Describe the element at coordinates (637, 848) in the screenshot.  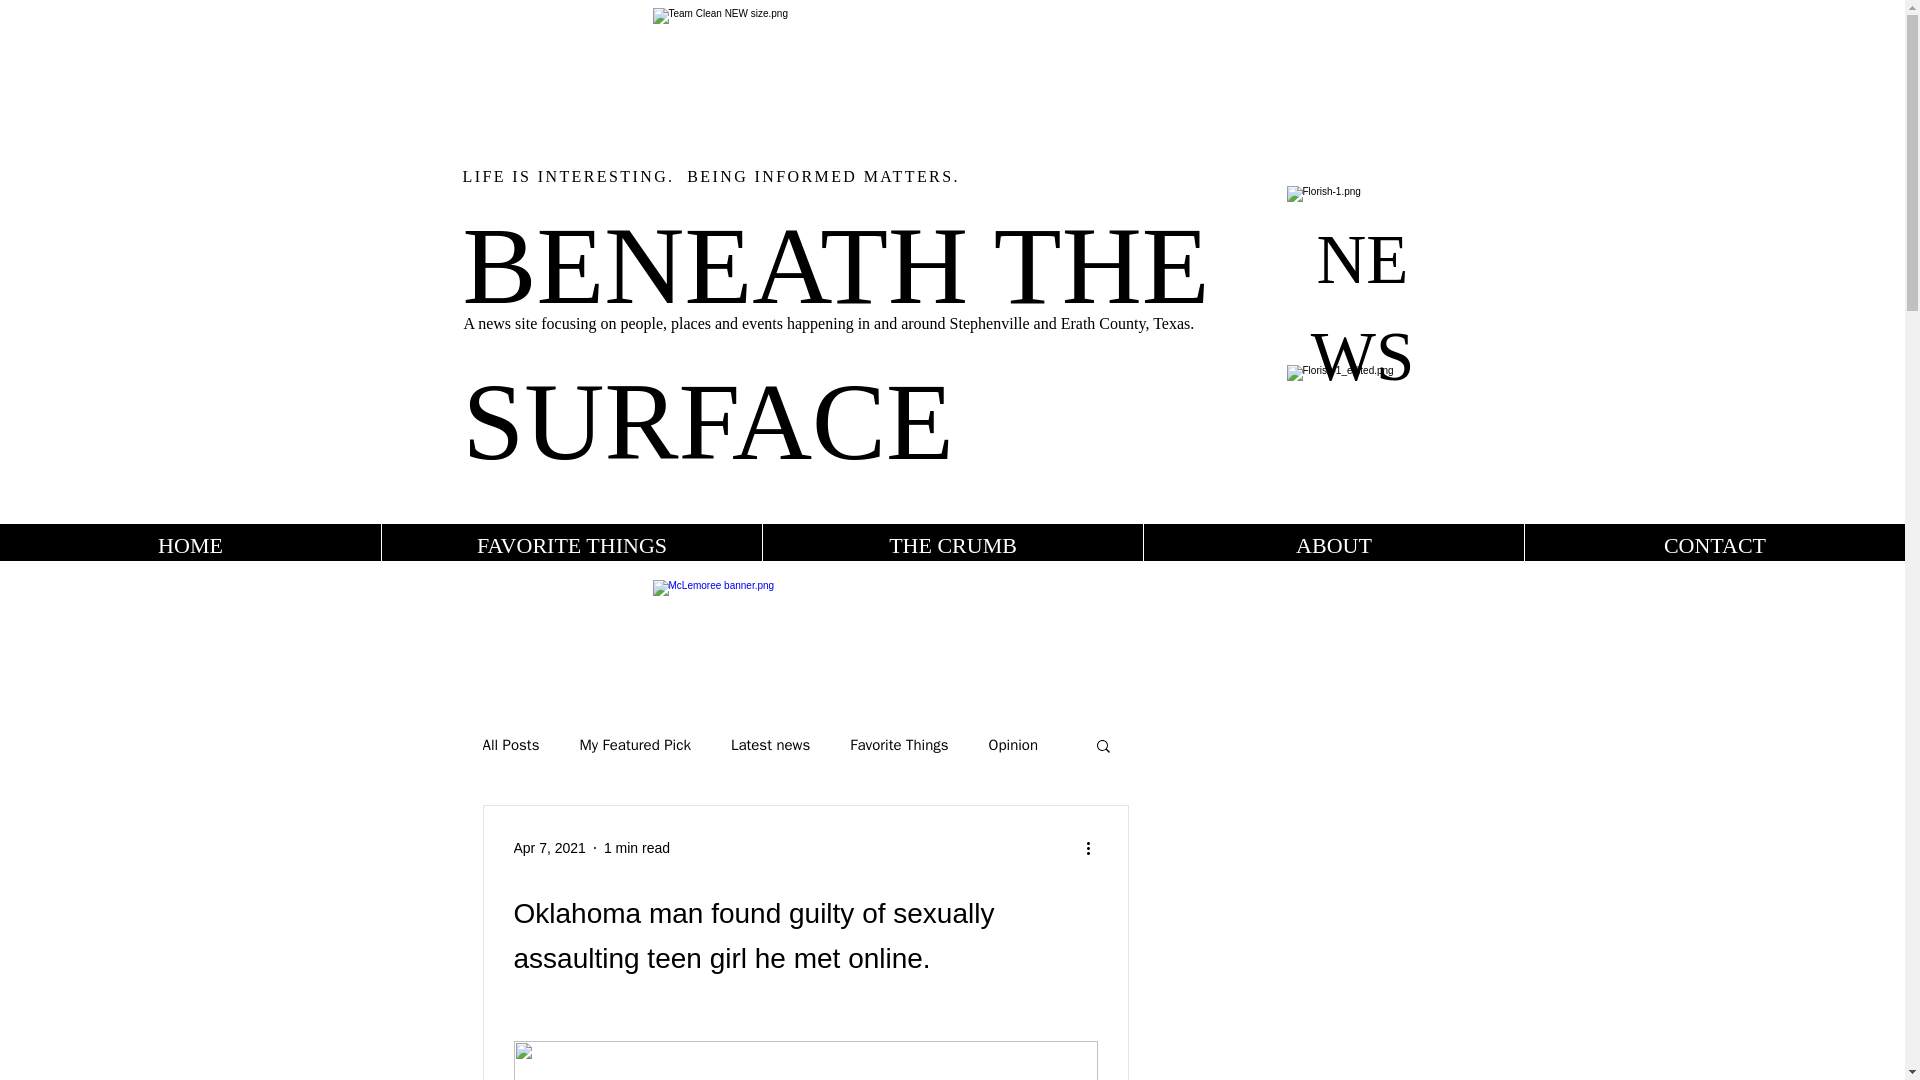
I see `1 min read` at that location.